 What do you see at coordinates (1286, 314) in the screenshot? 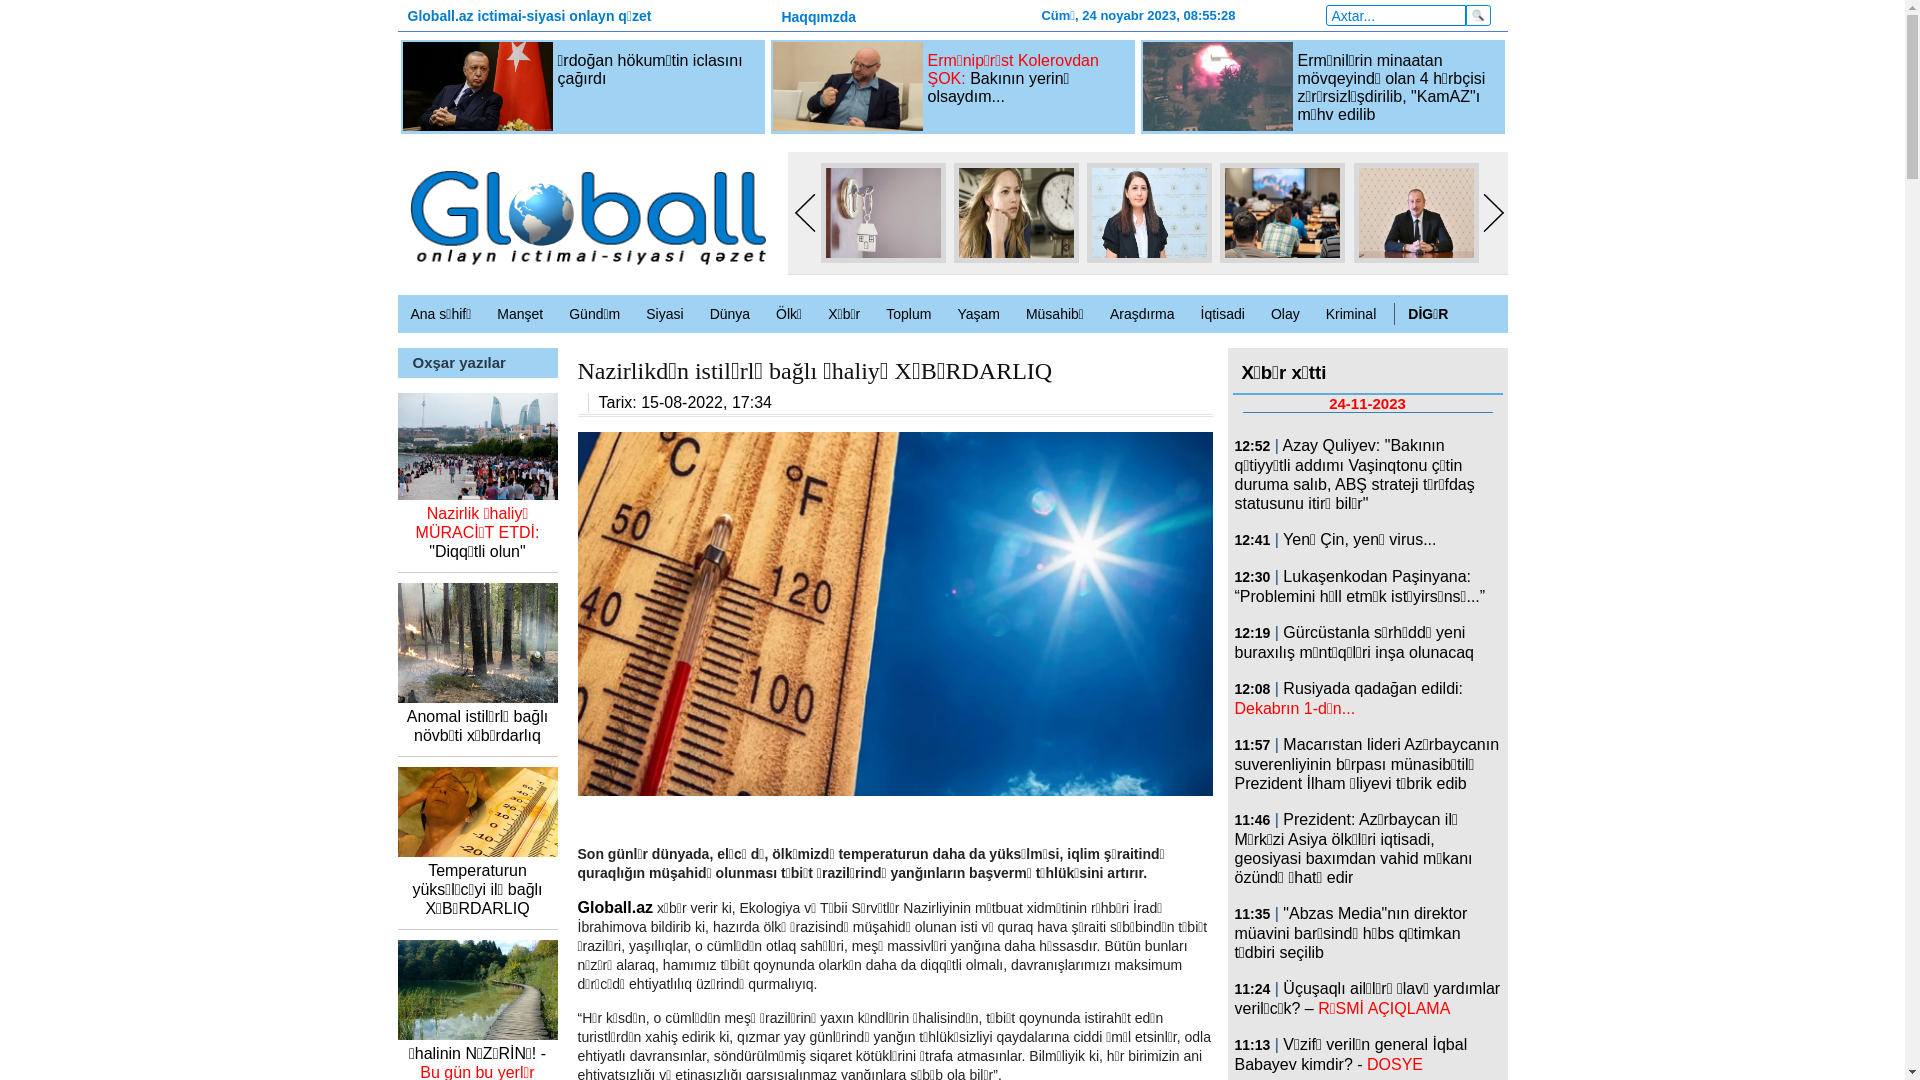
I see `Olay` at bounding box center [1286, 314].